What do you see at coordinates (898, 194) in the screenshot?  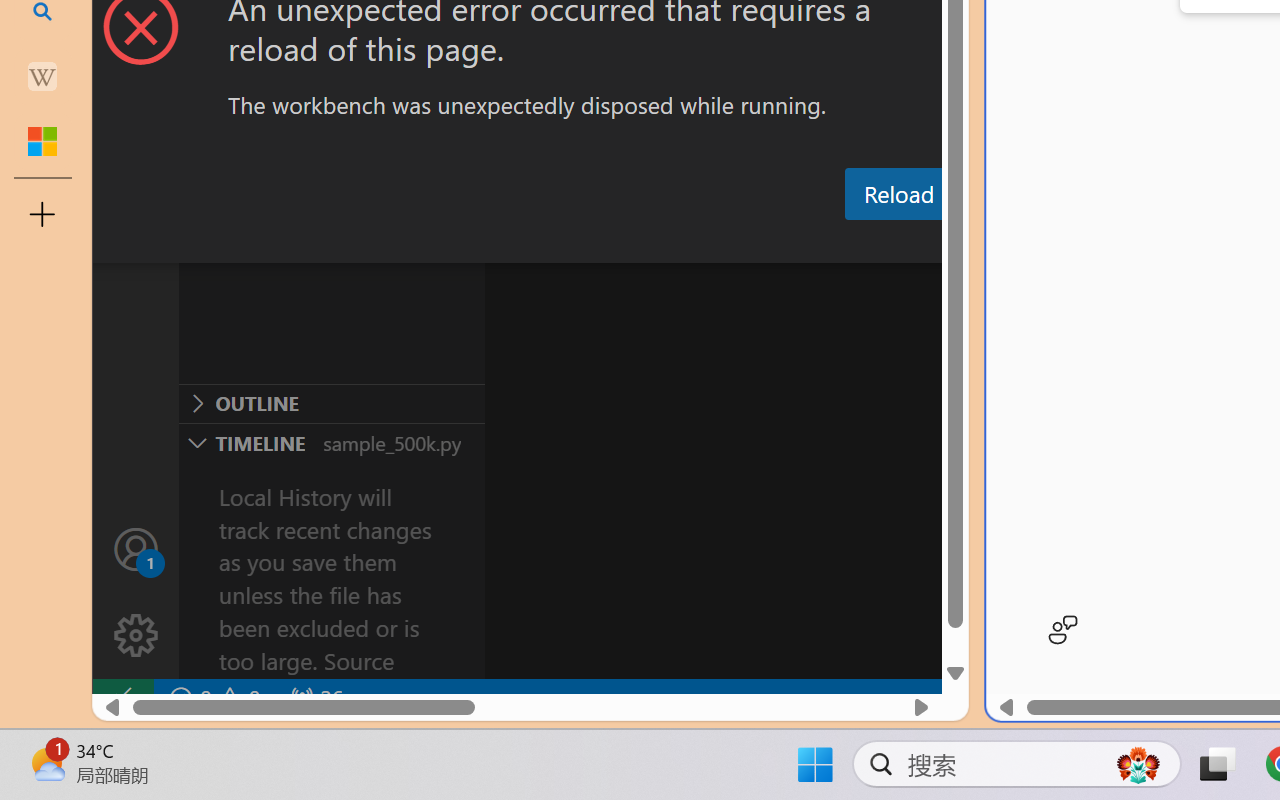 I see `Reload` at bounding box center [898, 194].